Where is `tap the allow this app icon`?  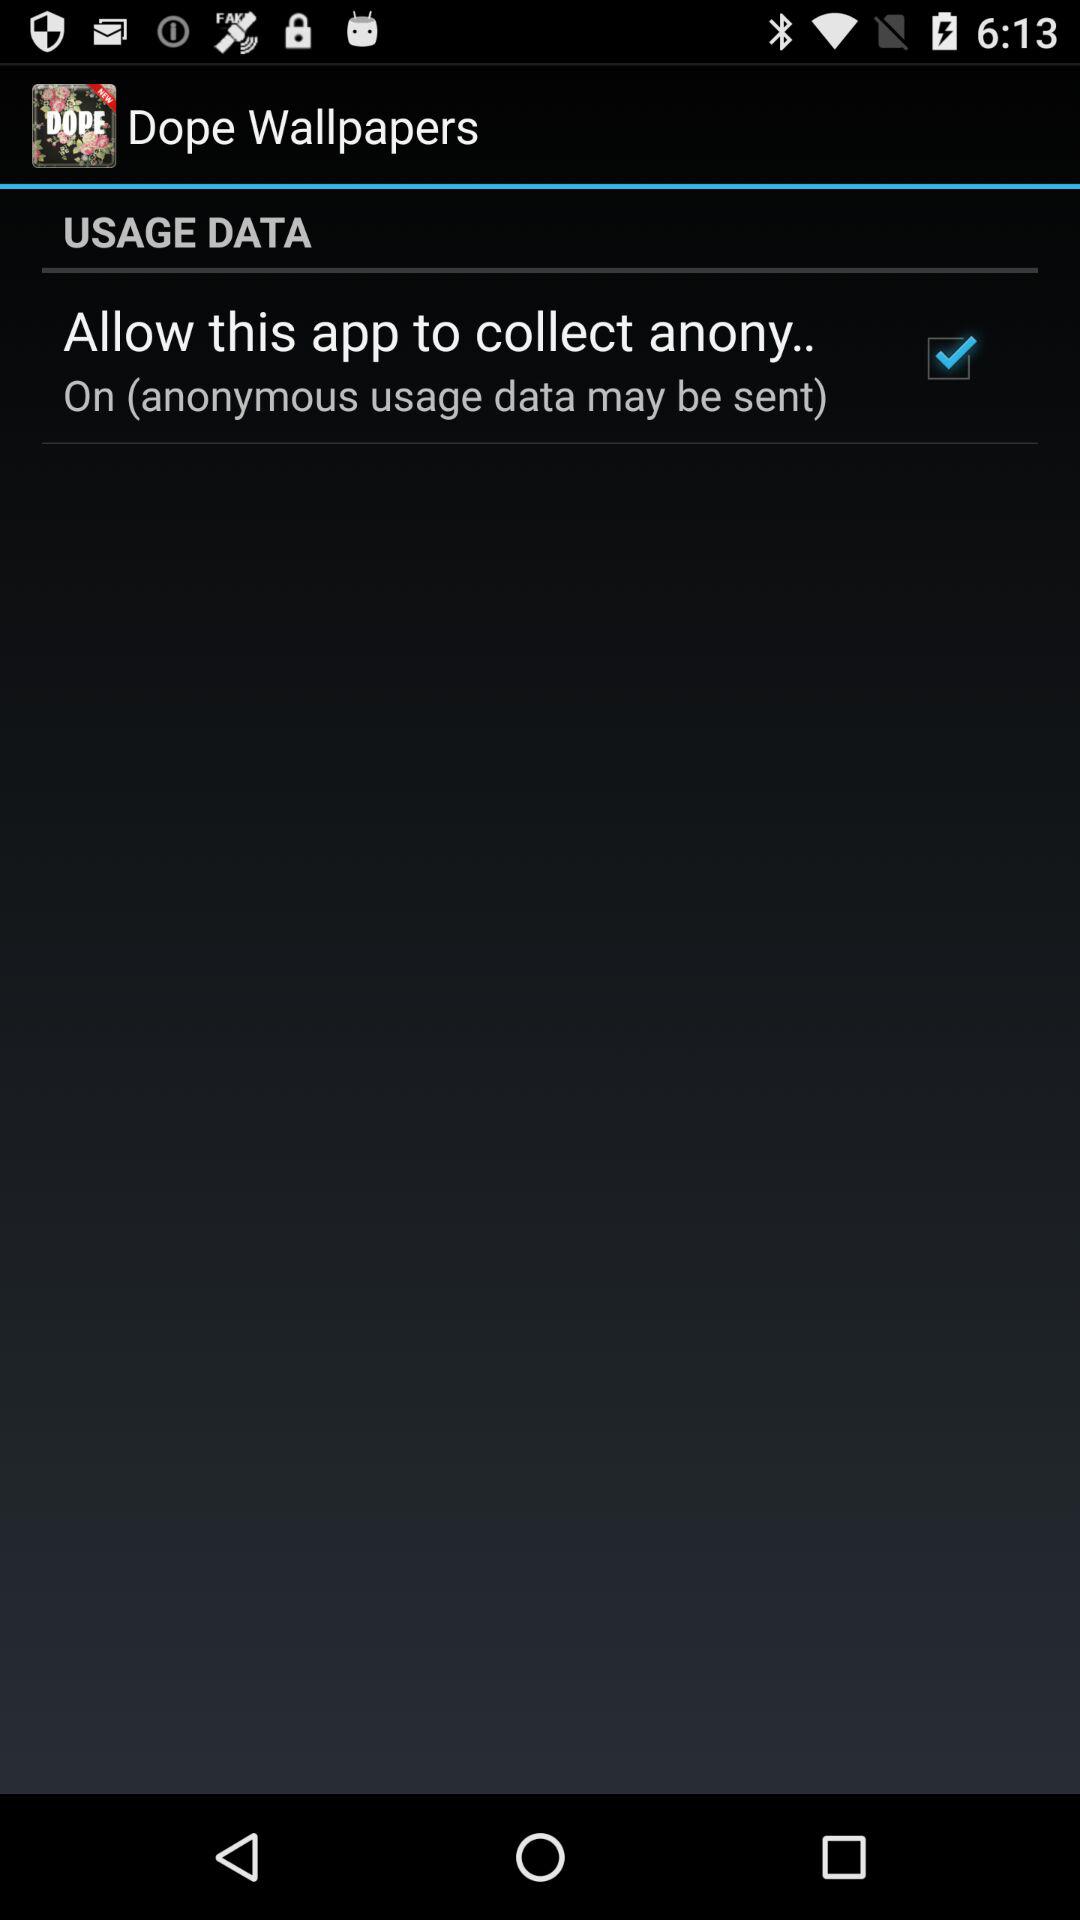
tap the allow this app icon is located at coordinates (464, 329).